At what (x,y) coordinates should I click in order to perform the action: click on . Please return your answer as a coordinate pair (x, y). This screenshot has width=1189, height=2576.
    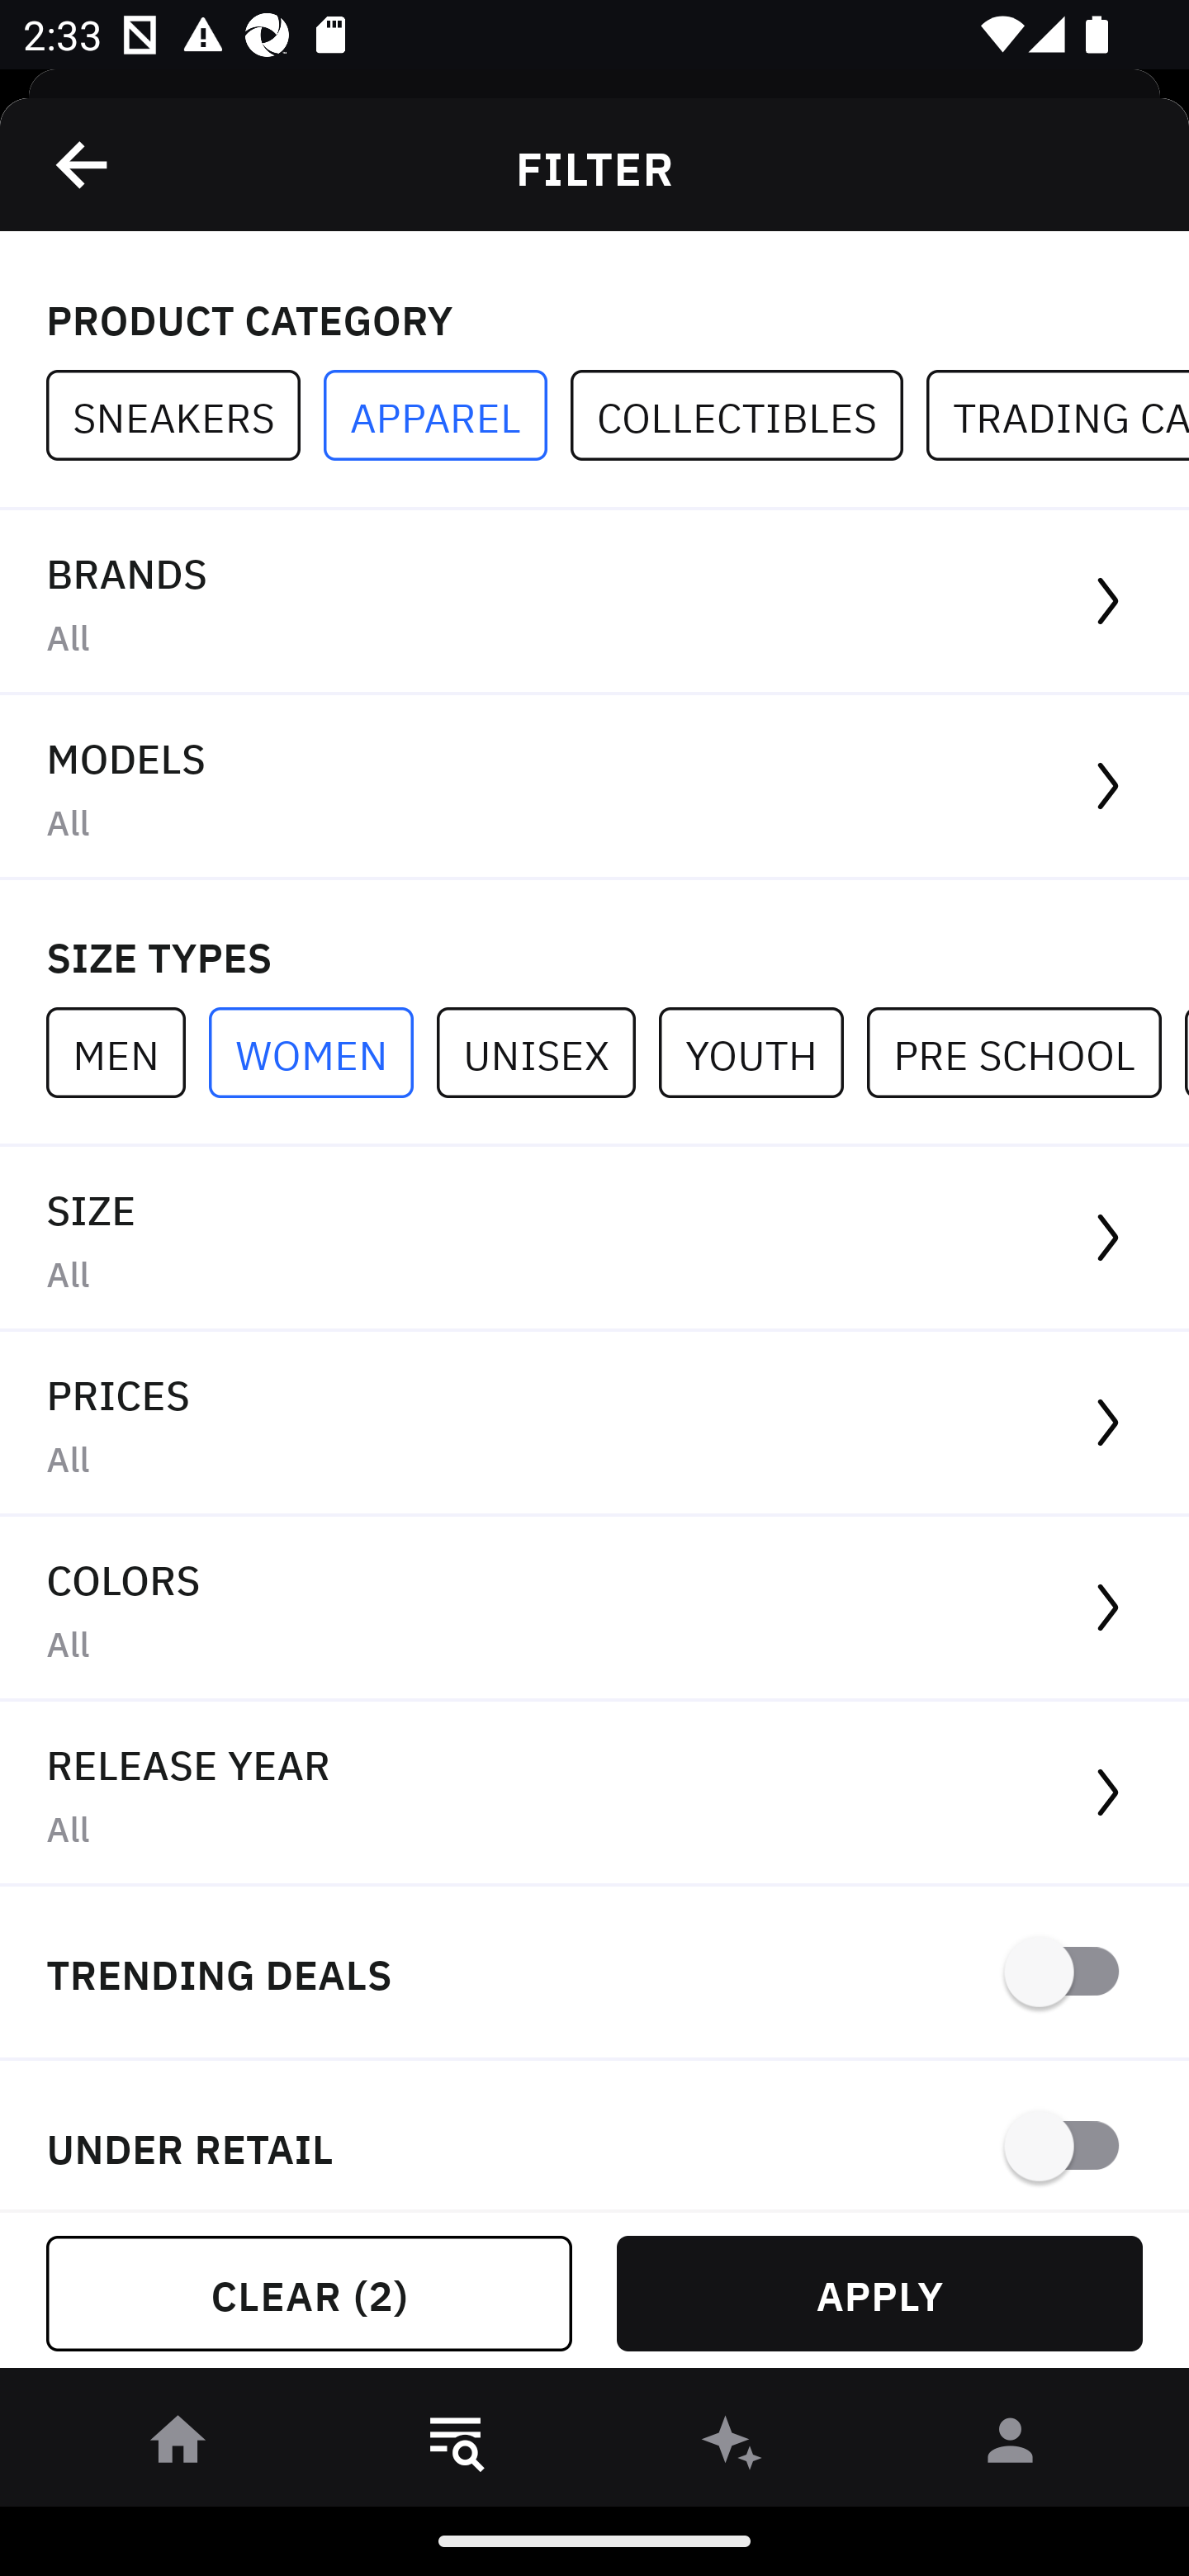
    Looking at the image, I should click on (83, 164).